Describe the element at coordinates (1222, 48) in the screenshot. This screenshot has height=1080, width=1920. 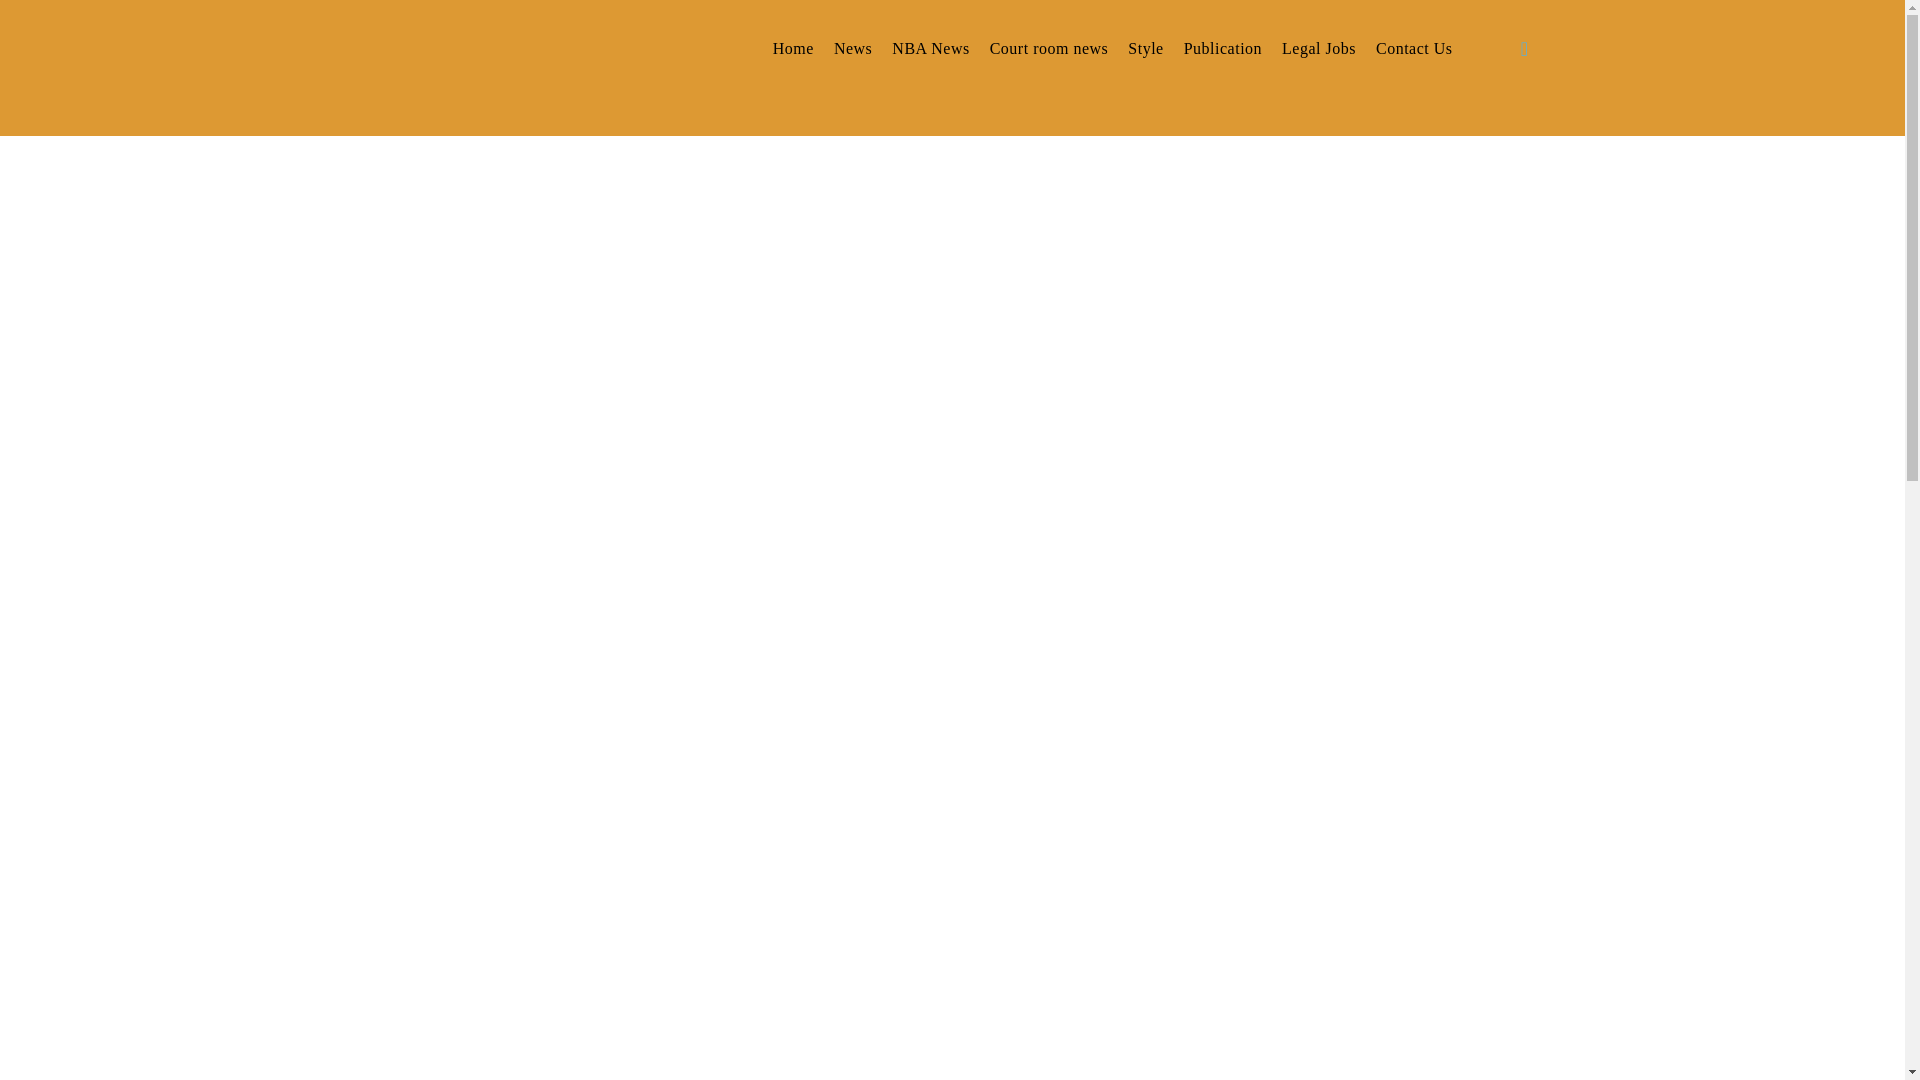
I see `Publication` at that location.